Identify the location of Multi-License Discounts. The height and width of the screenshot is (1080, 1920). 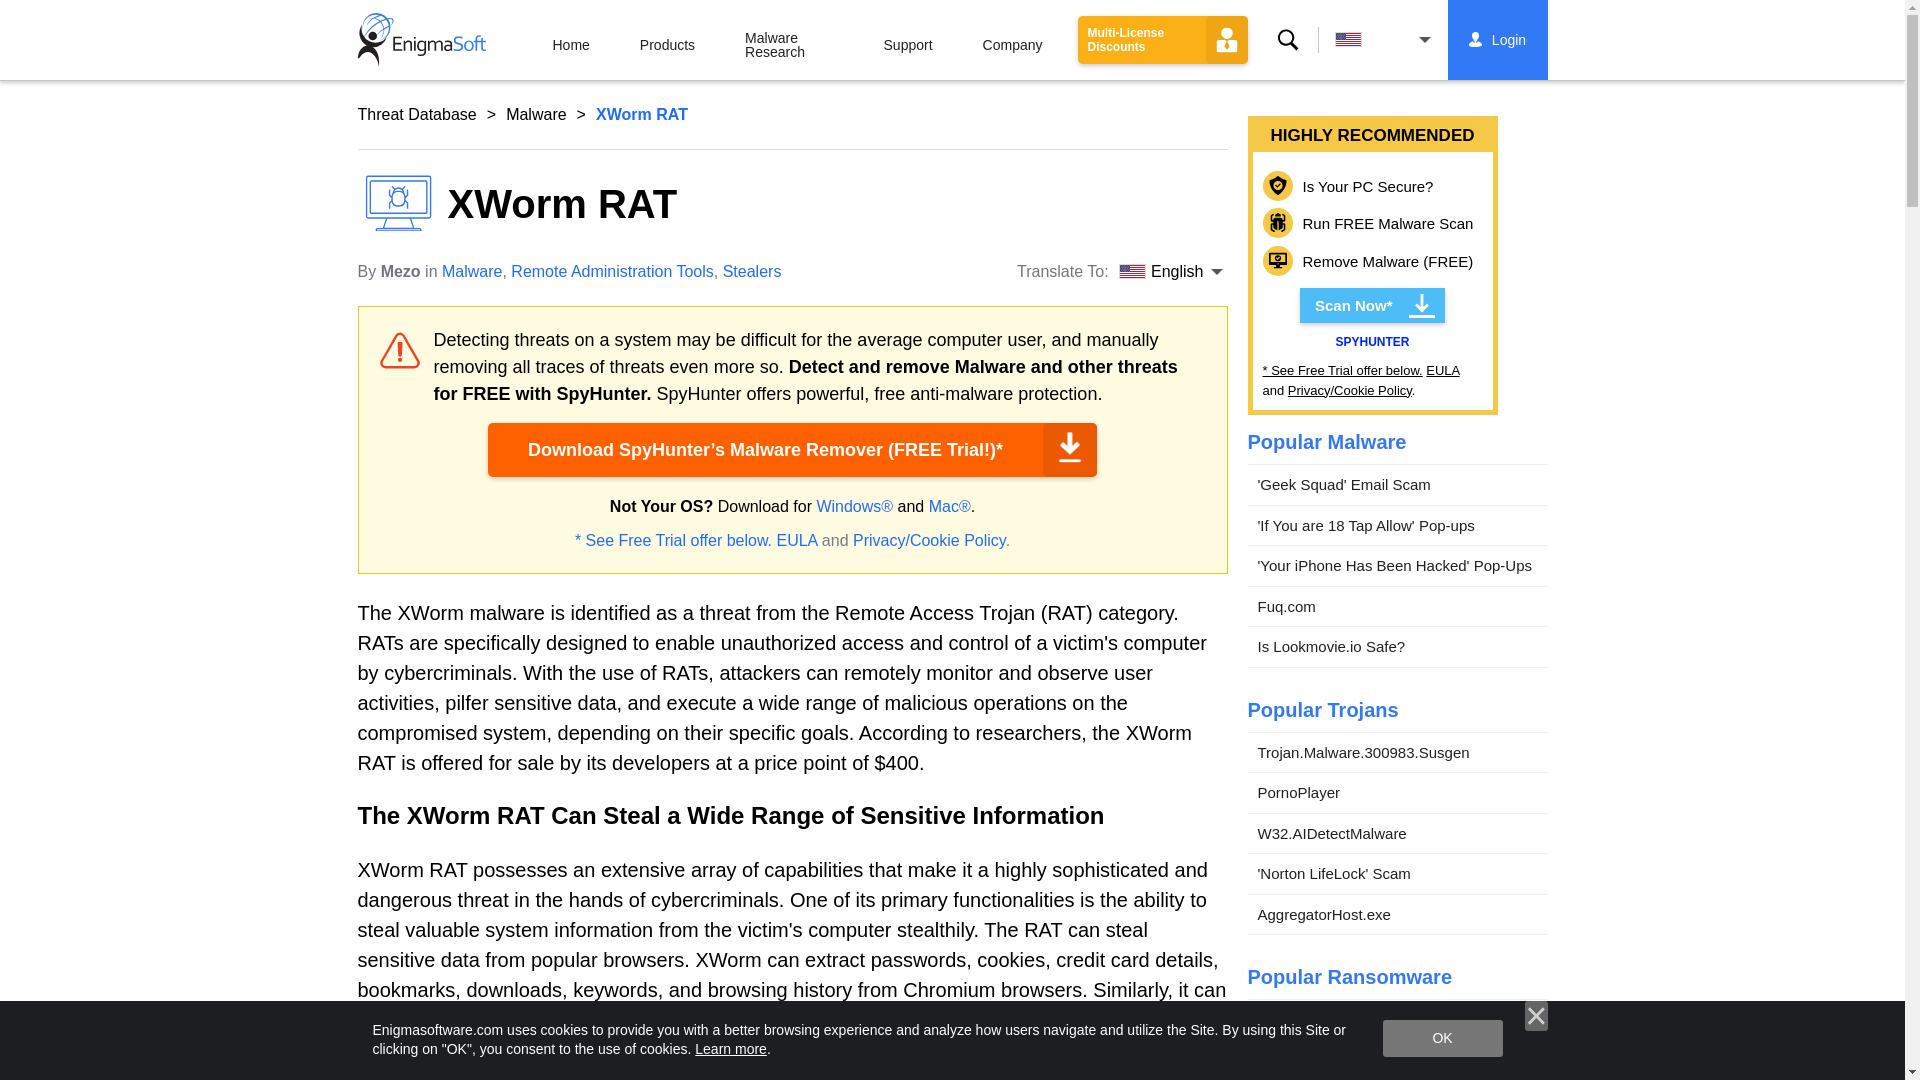
(1162, 40).